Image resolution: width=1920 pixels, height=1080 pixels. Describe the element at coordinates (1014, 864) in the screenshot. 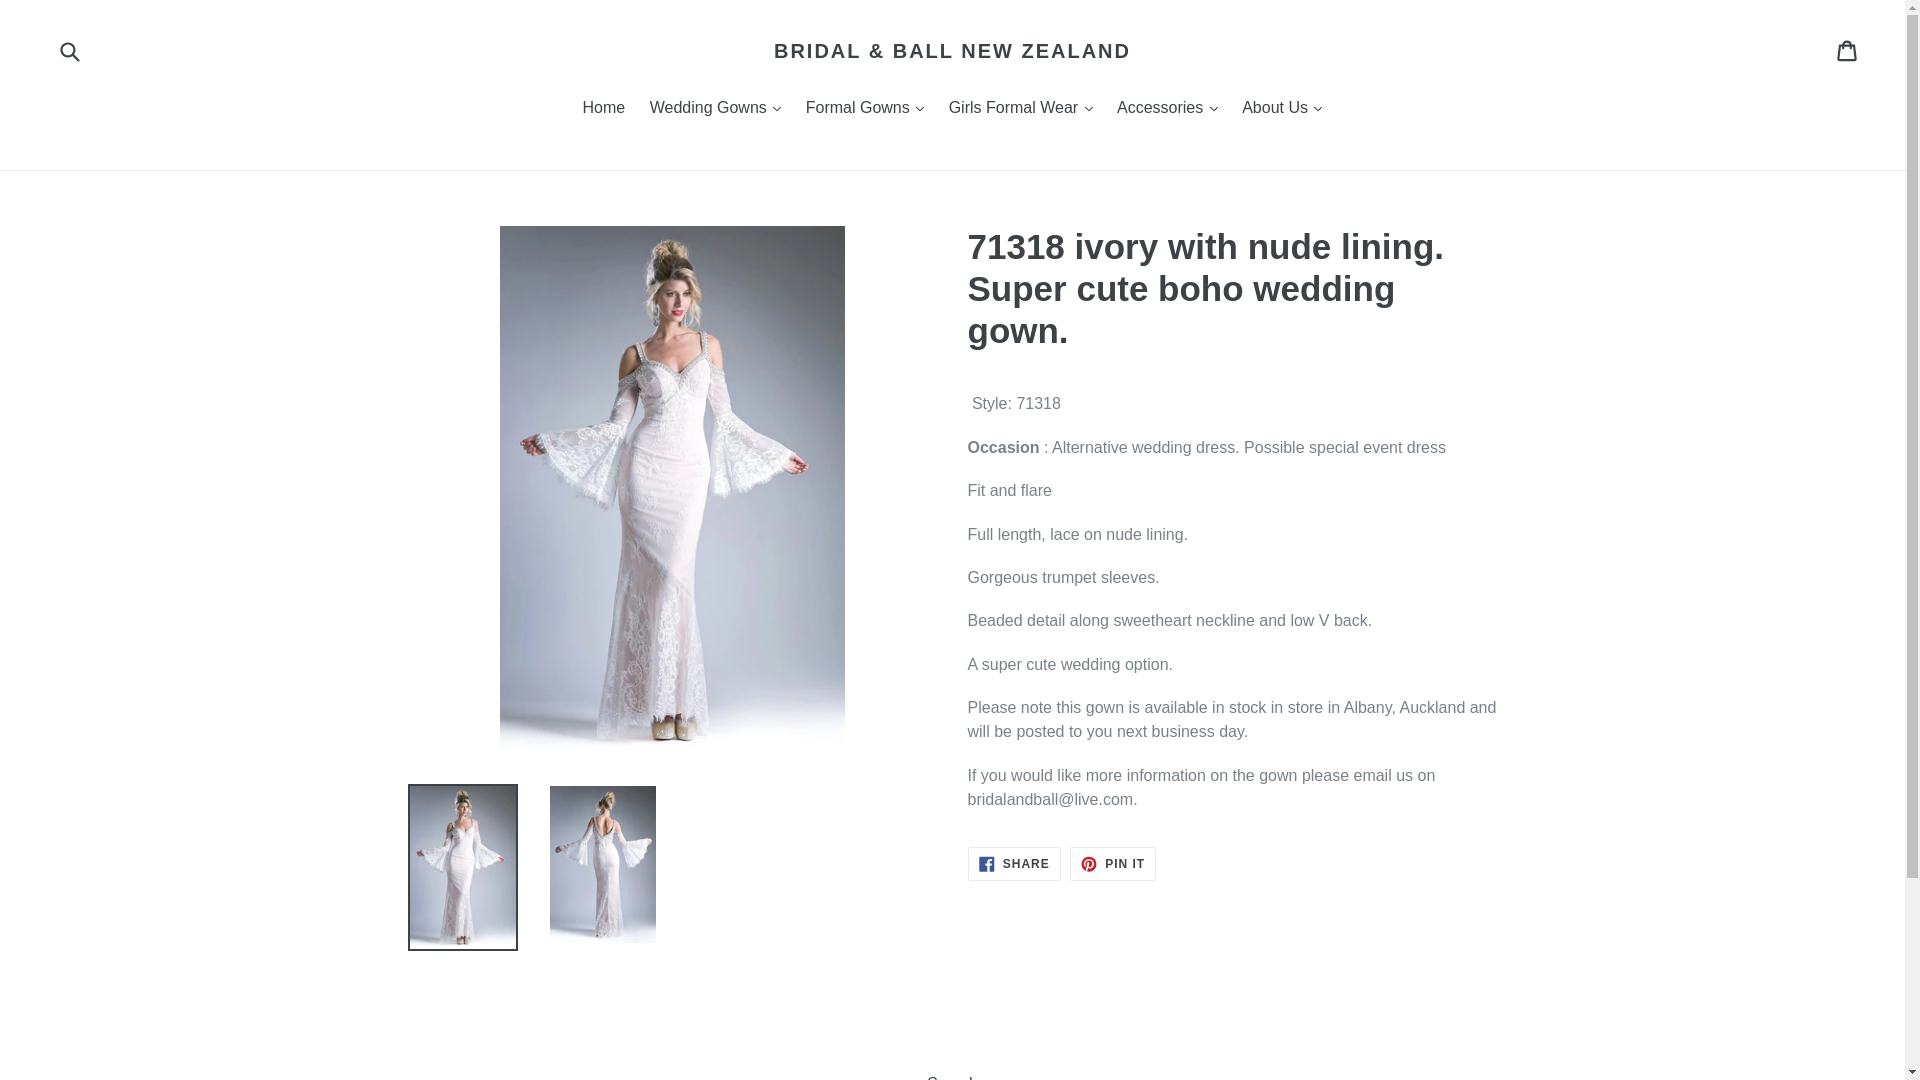

I see `Share on Facebook` at that location.